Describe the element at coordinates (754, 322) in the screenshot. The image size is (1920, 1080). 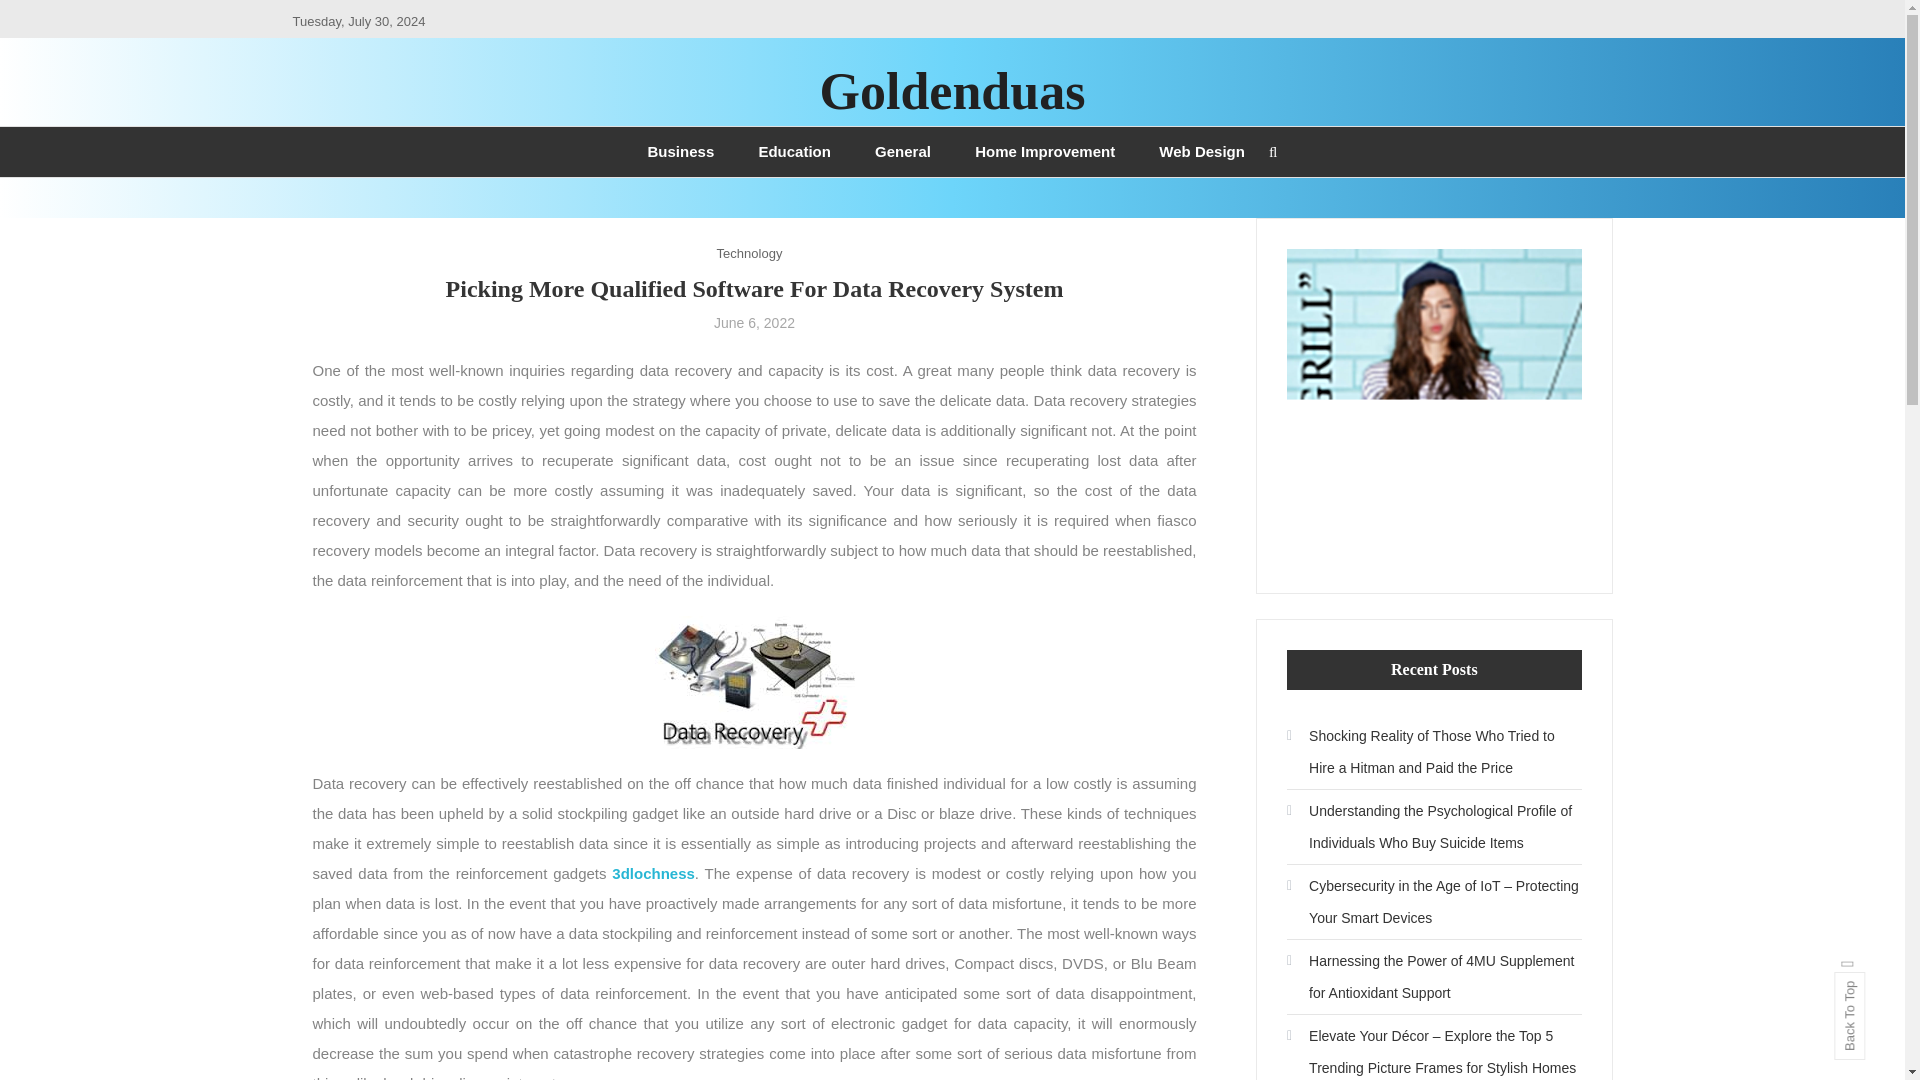
I see `June 6, 2022` at that location.